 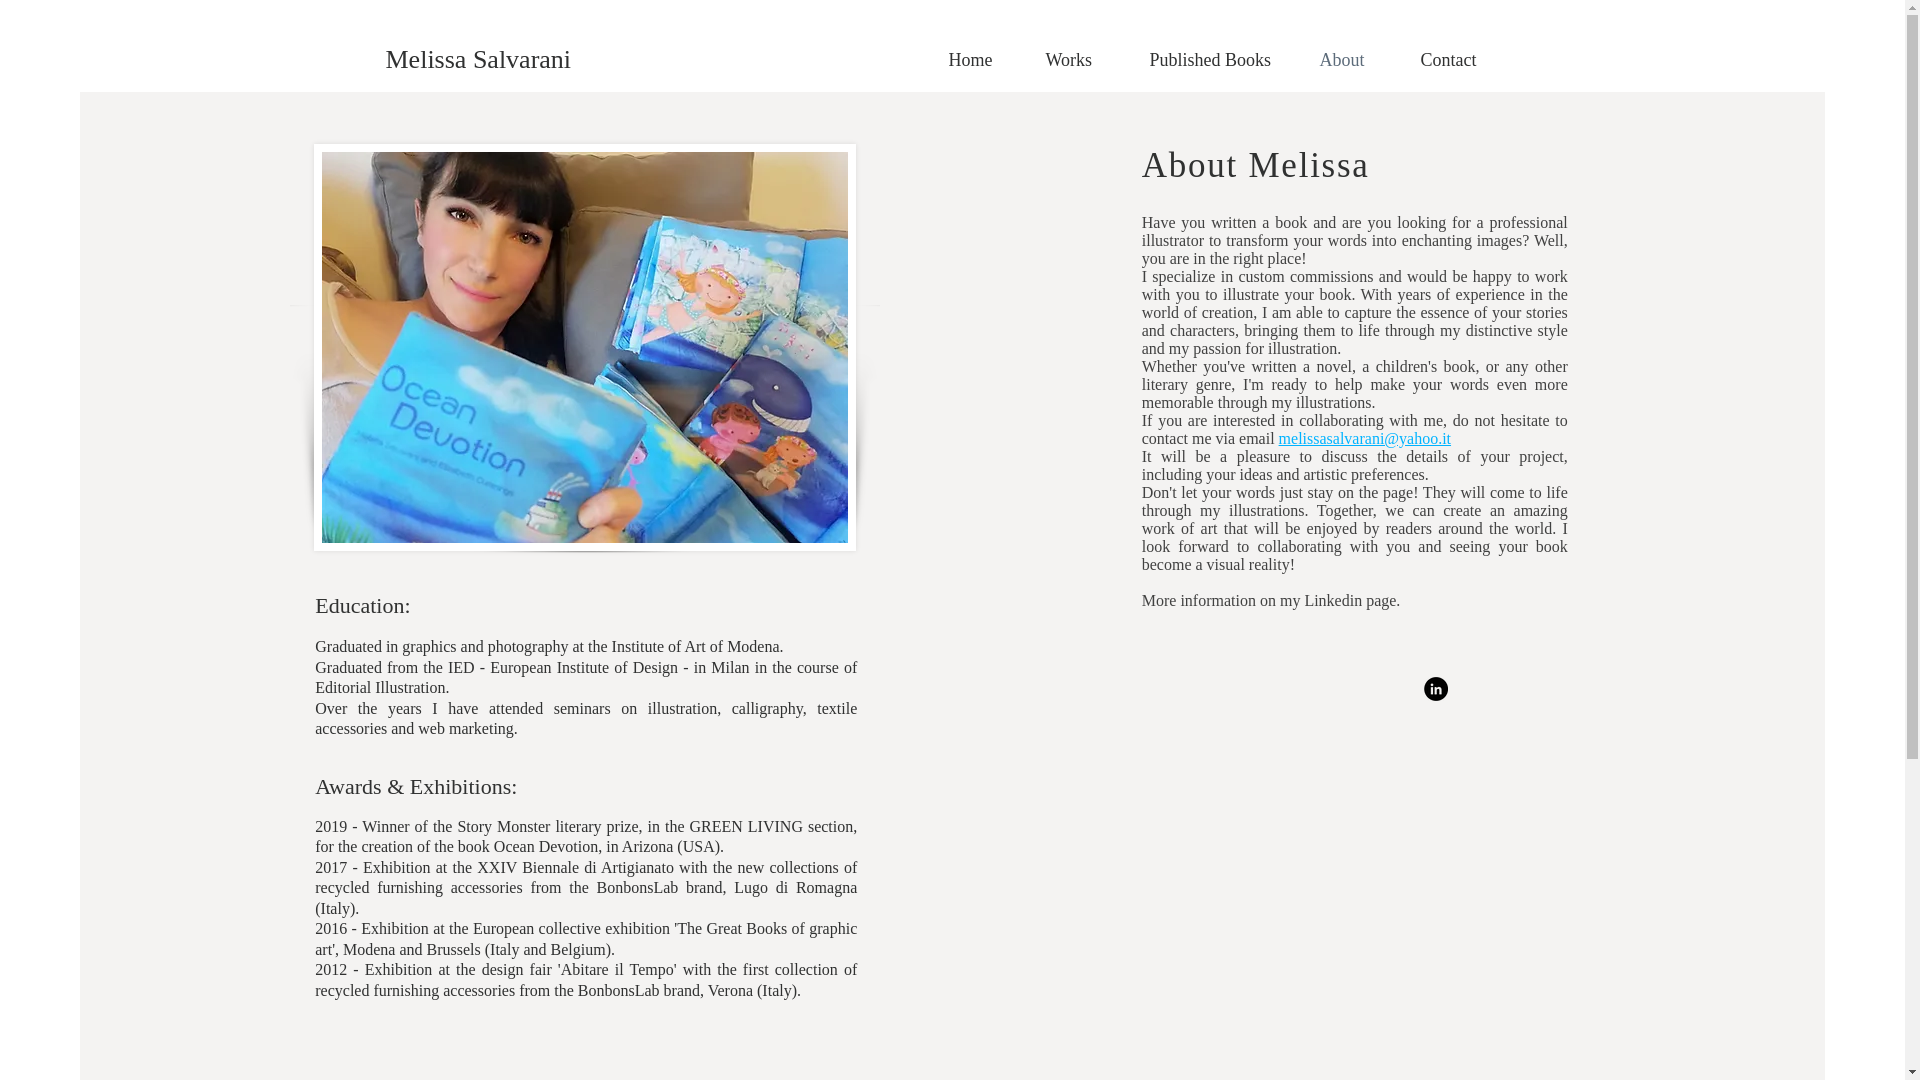 What do you see at coordinates (1354, 60) in the screenshot?
I see `About` at bounding box center [1354, 60].